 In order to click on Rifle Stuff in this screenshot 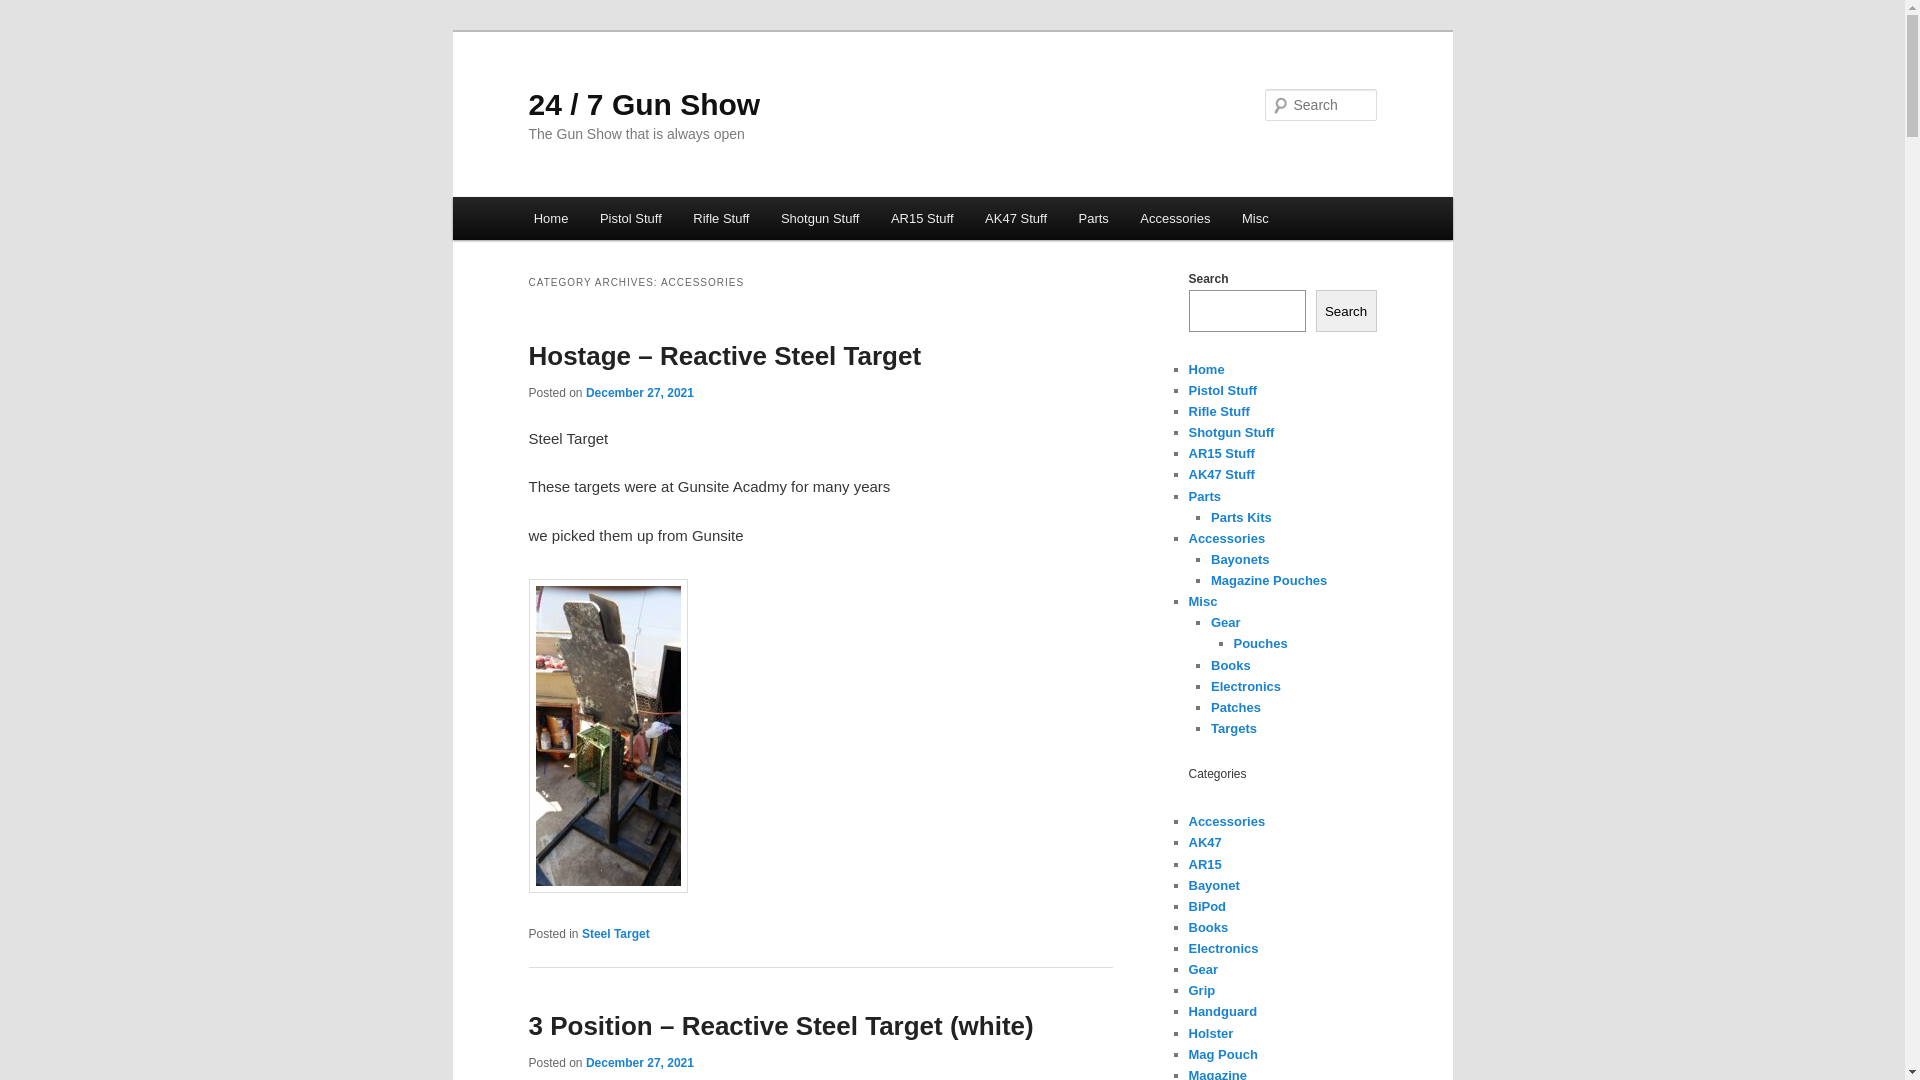, I will do `click(1218, 412)`.